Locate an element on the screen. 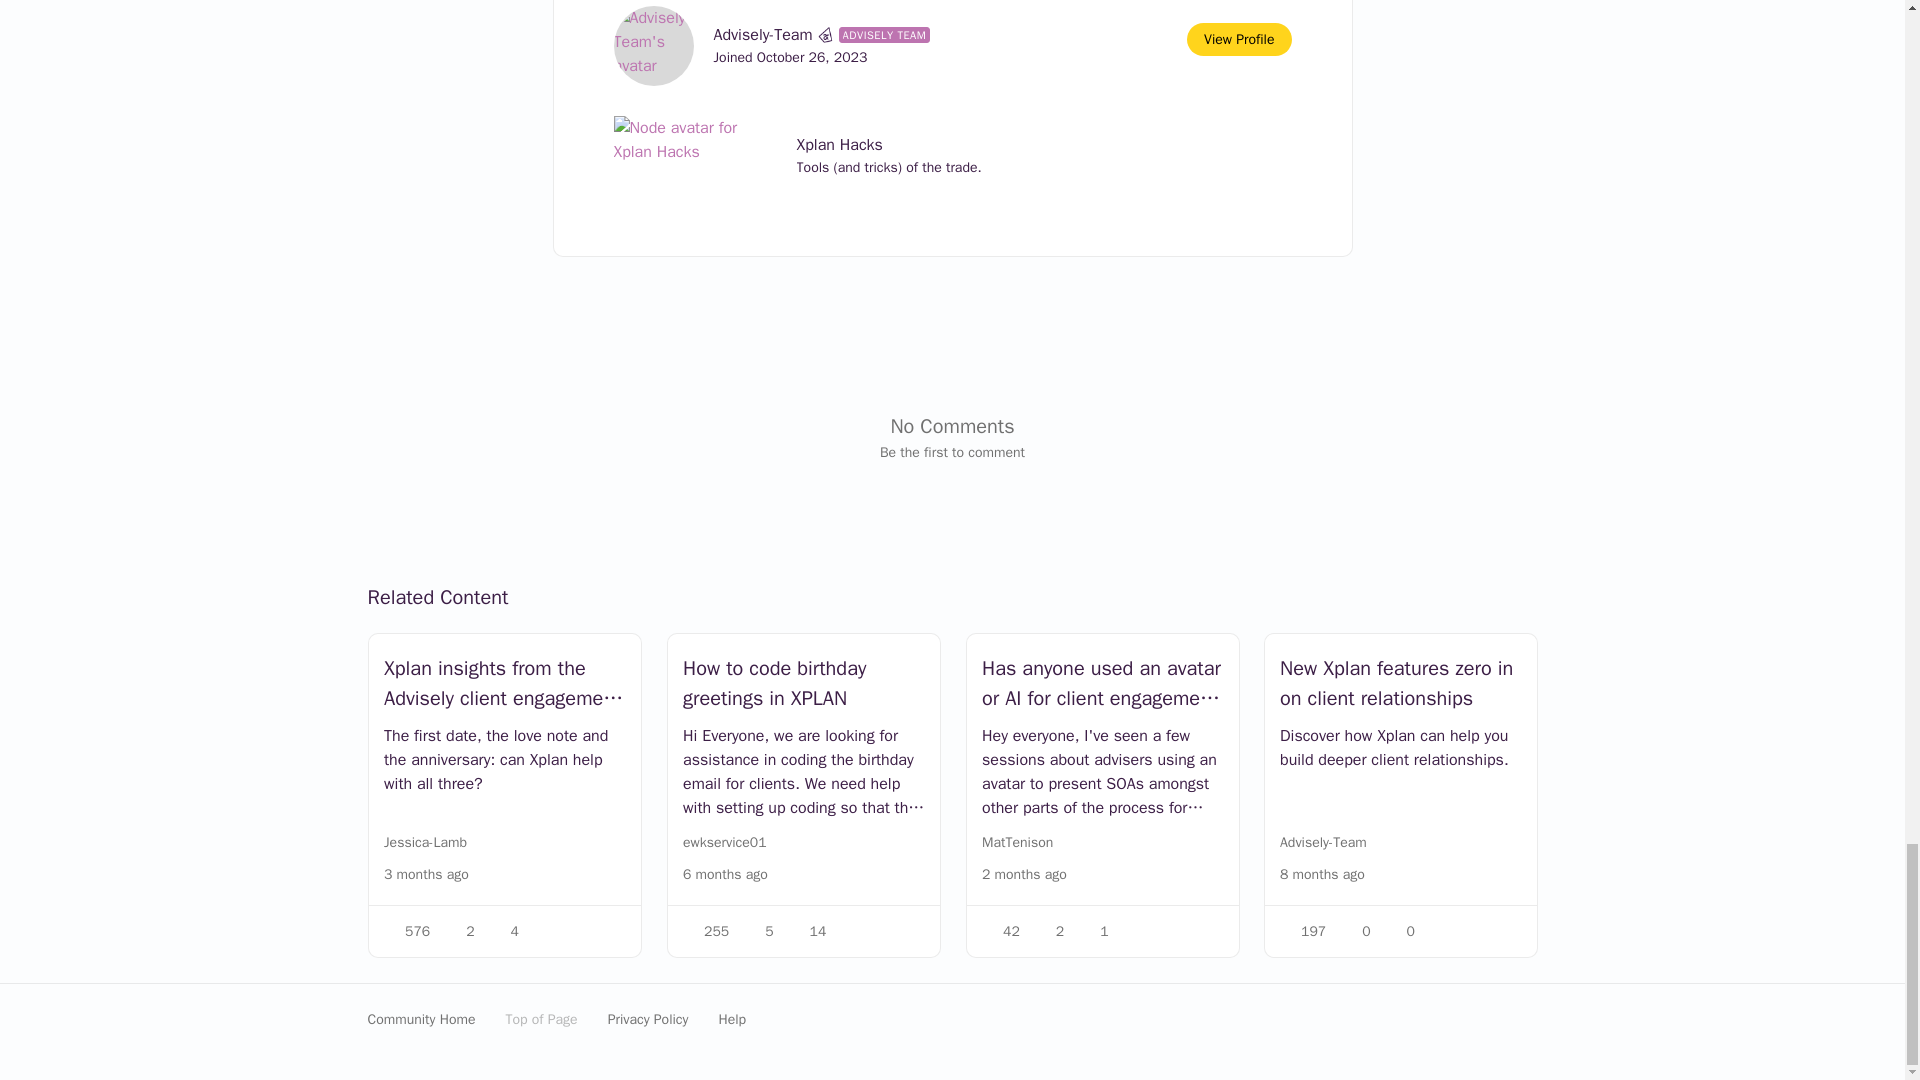 Image resolution: width=1920 pixels, height=1080 pixels. Advisely-Team is located at coordinates (763, 34).